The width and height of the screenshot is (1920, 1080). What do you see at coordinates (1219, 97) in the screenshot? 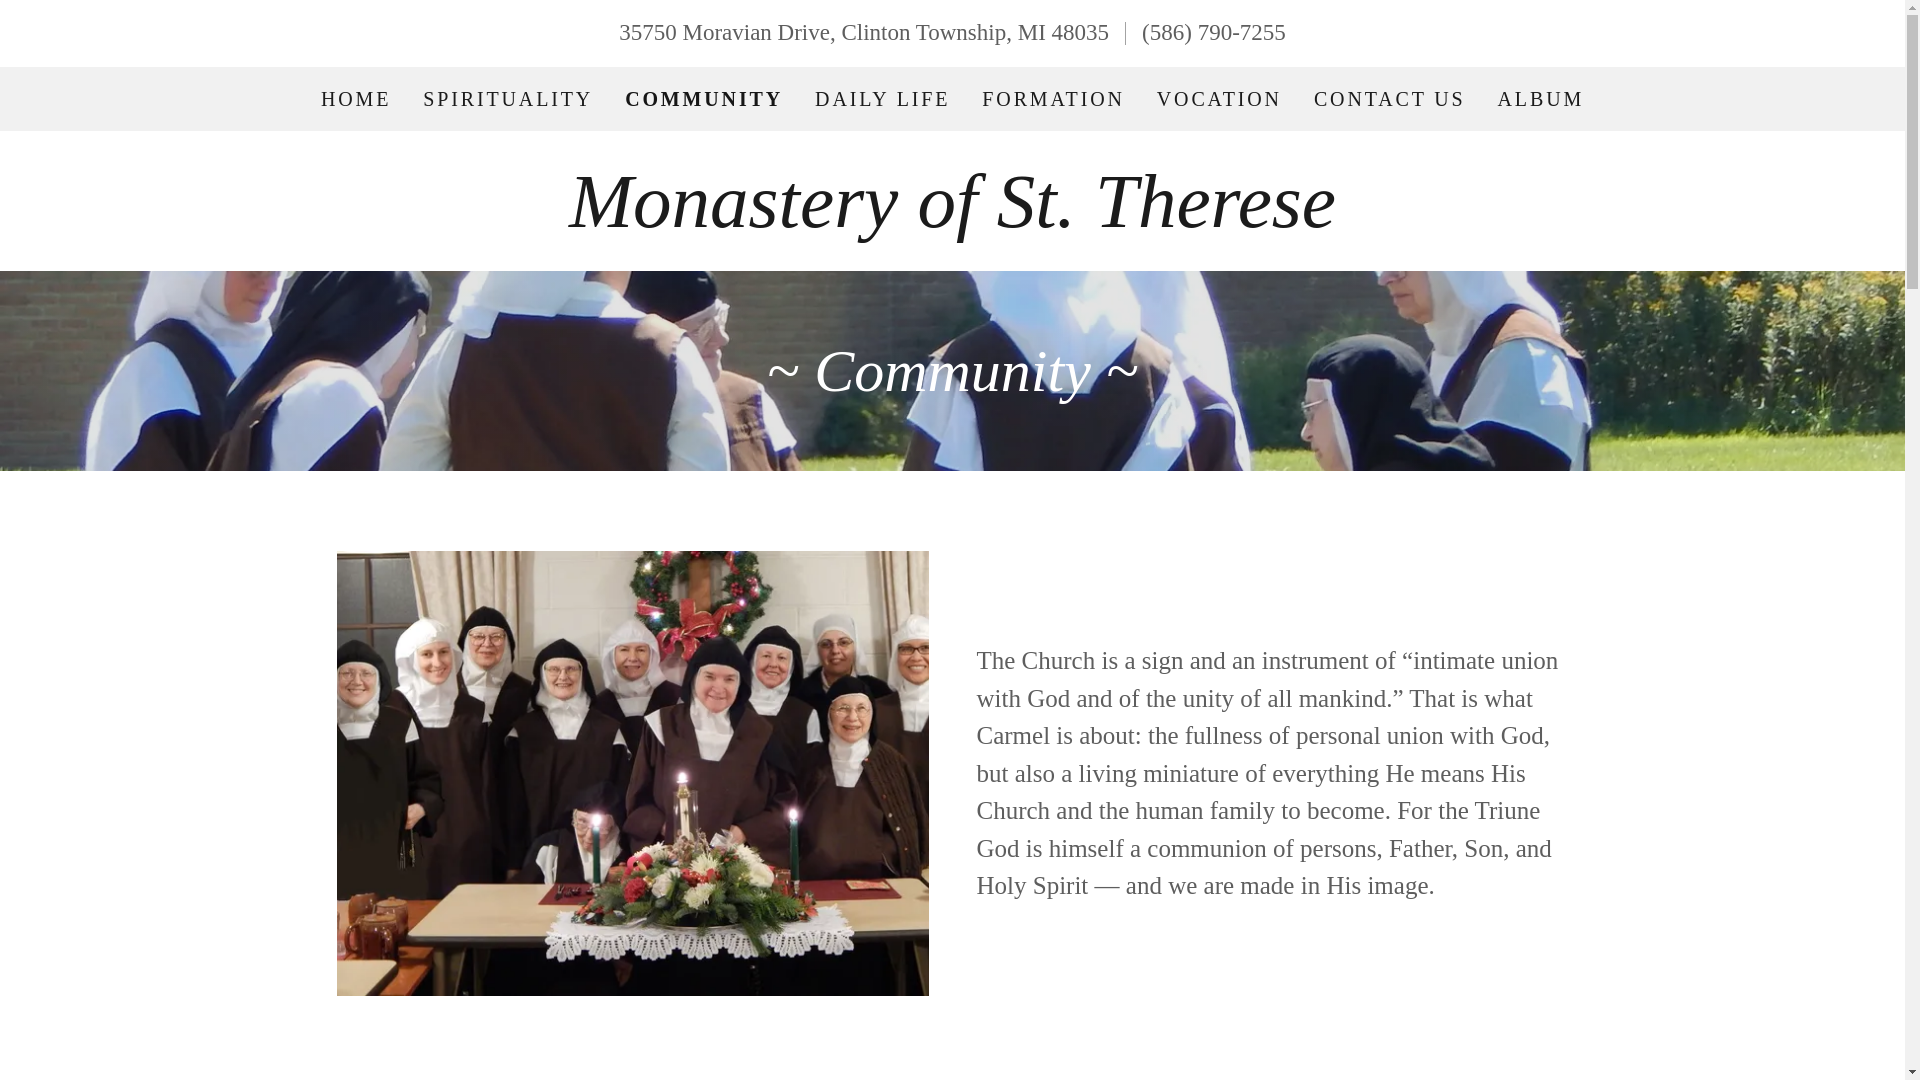
I see `VOCATION` at bounding box center [1219, 97].